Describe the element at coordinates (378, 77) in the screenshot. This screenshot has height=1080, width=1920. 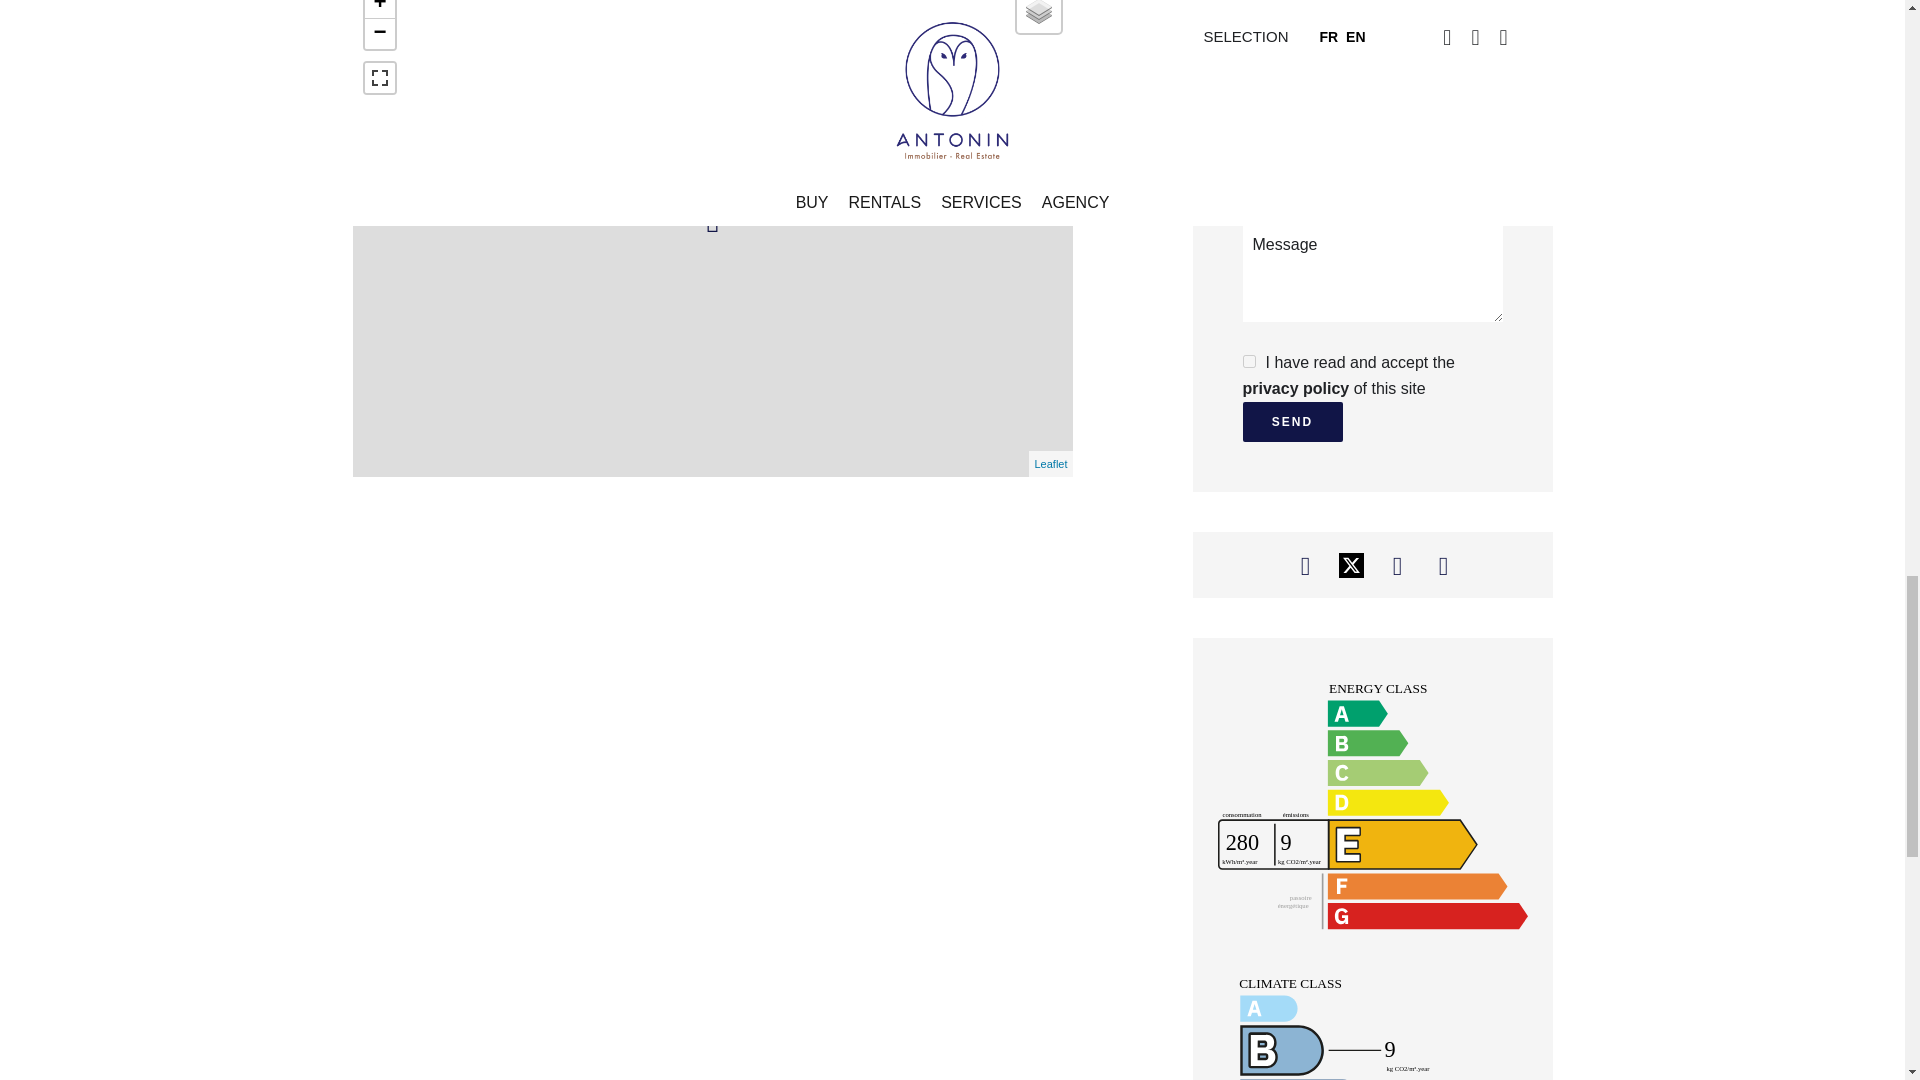
I see `View Fullscreen` at that location.